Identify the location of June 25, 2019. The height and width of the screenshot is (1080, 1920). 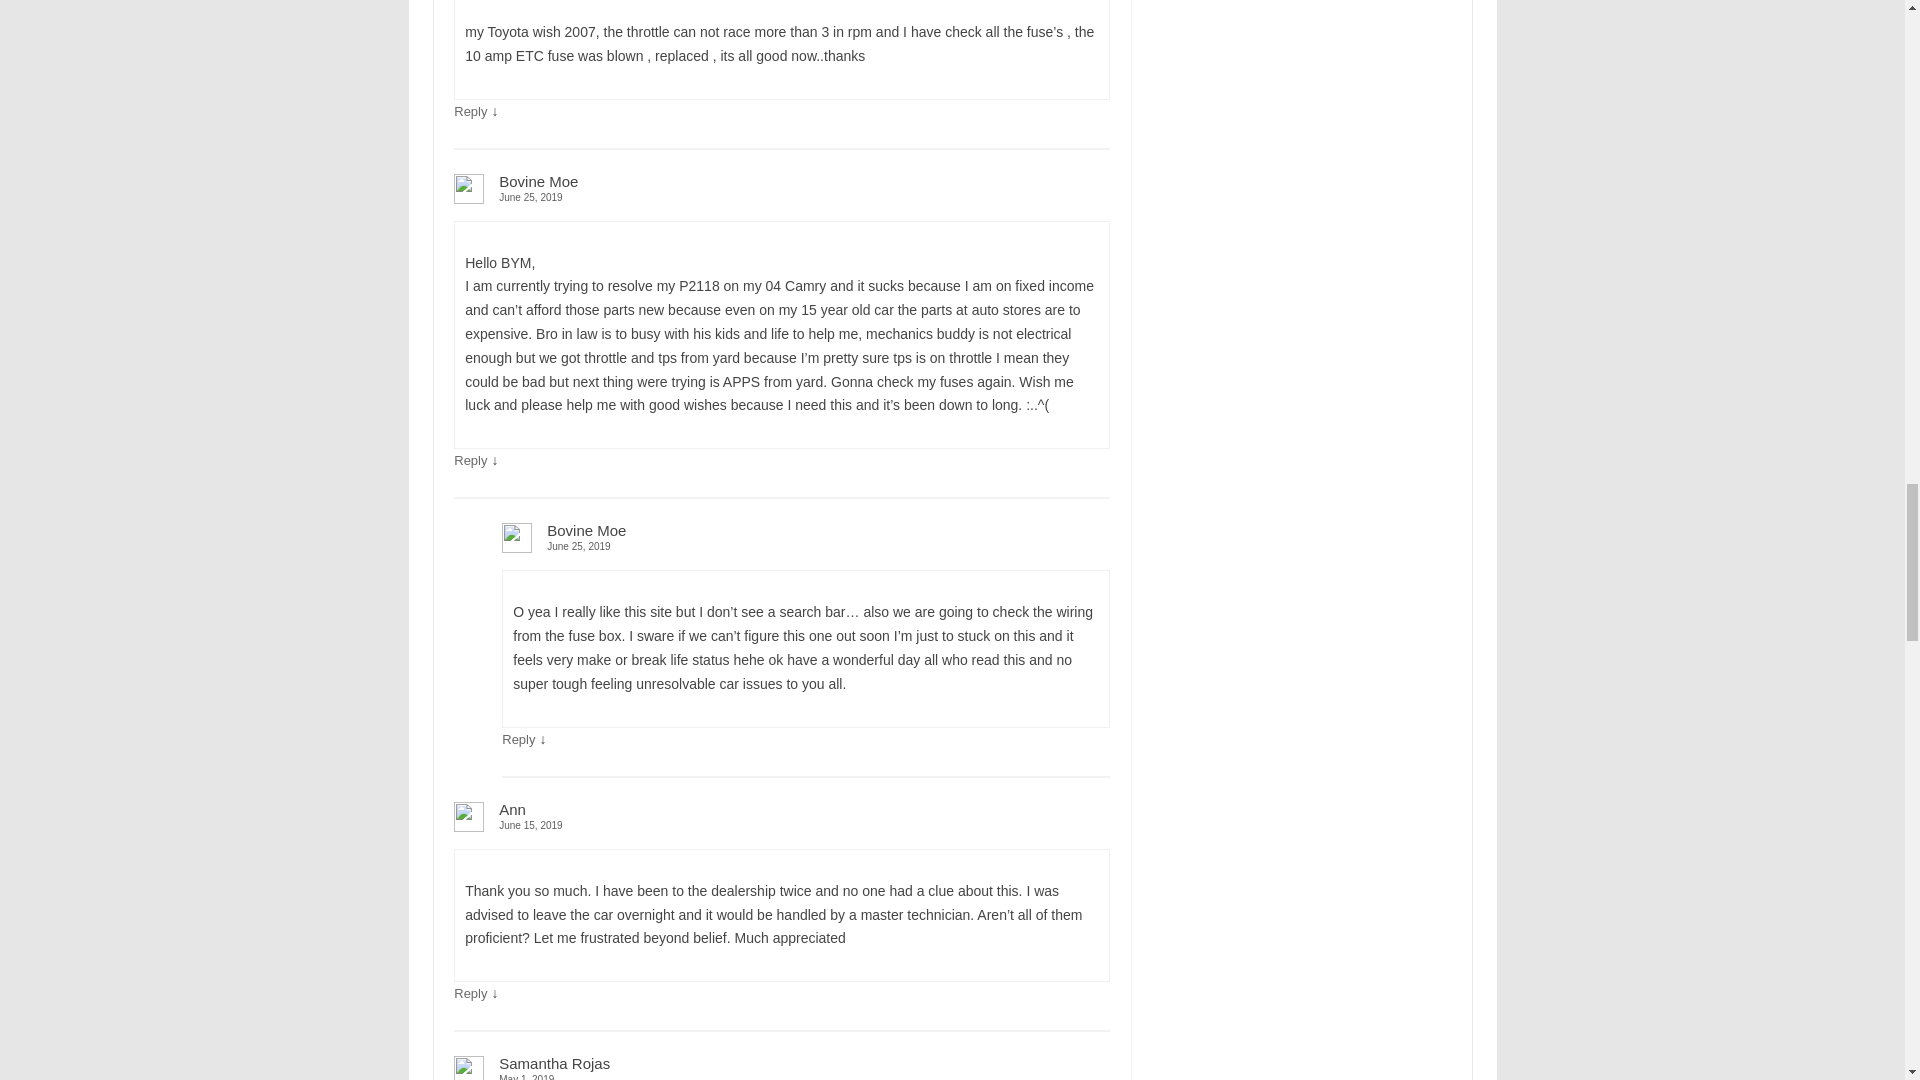
(781, 198).